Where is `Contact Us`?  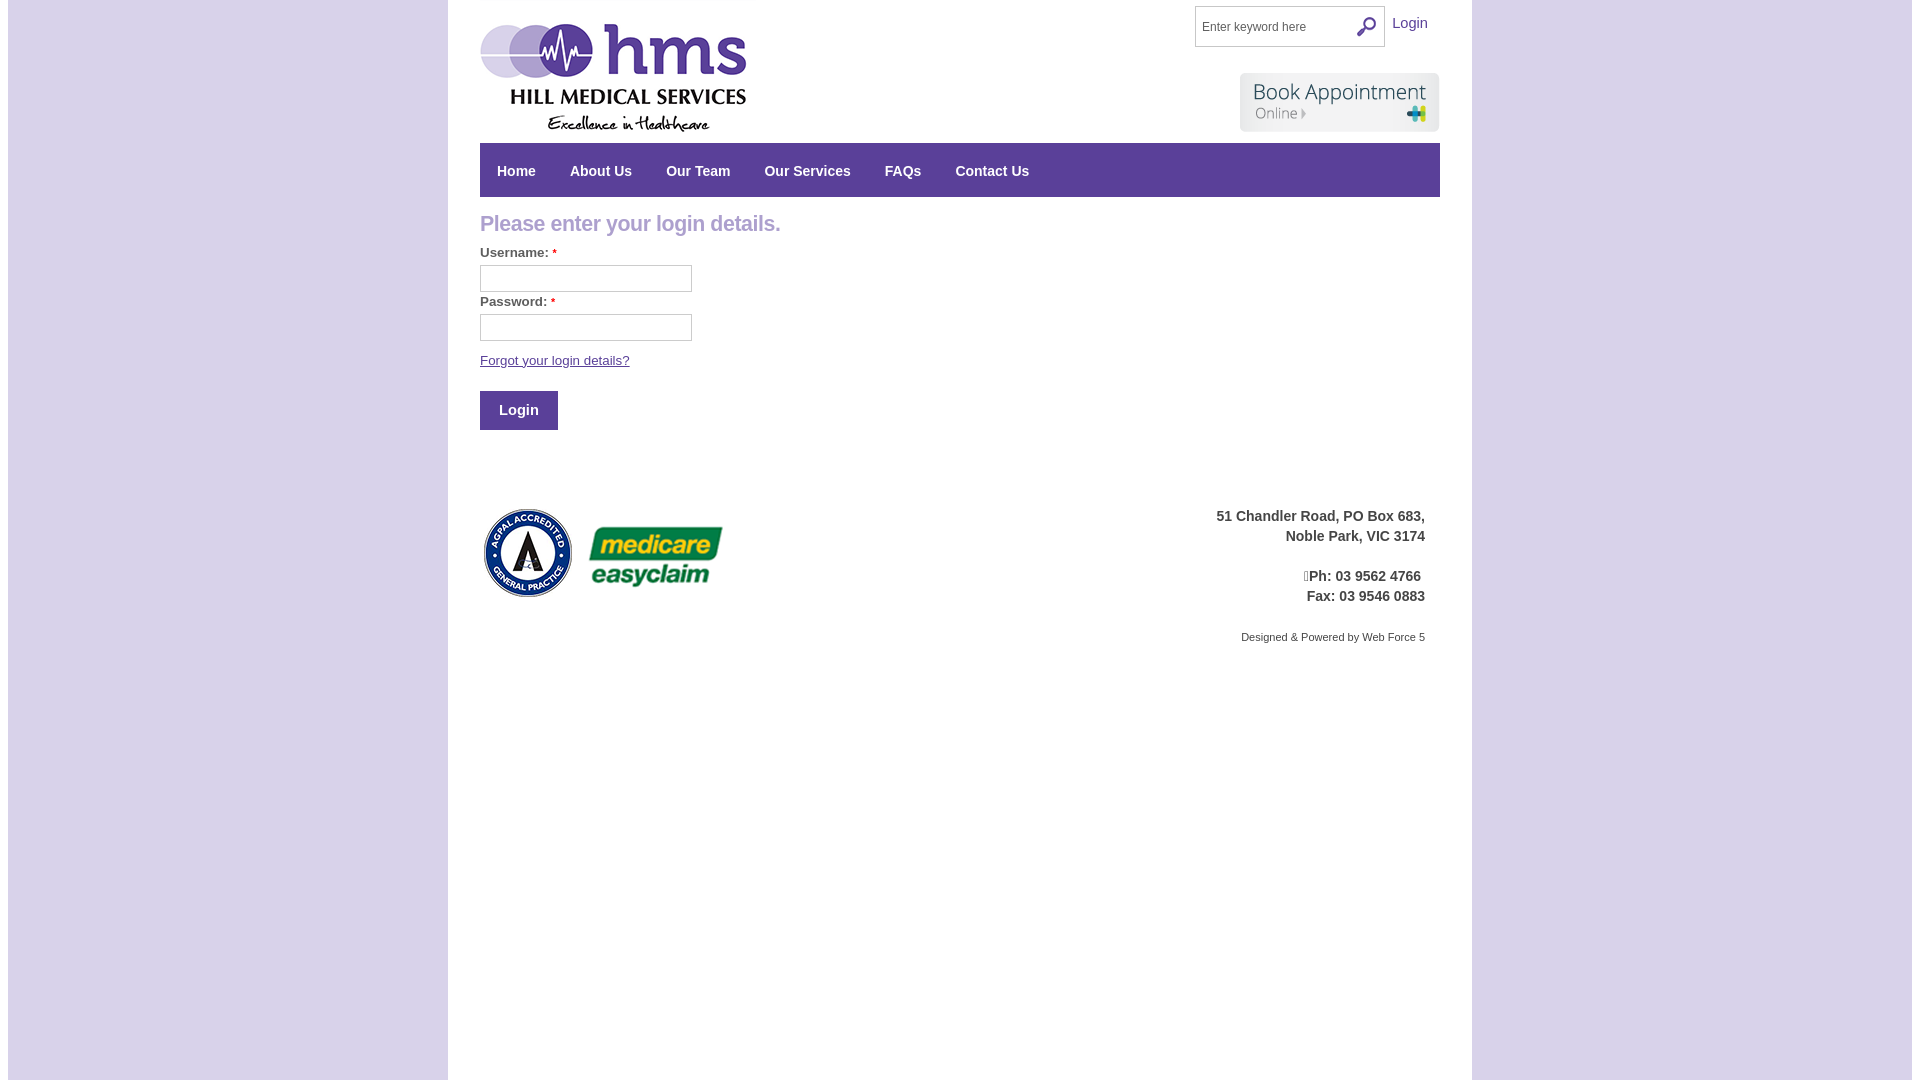
Contact Us is located at coordinates (992, 170).